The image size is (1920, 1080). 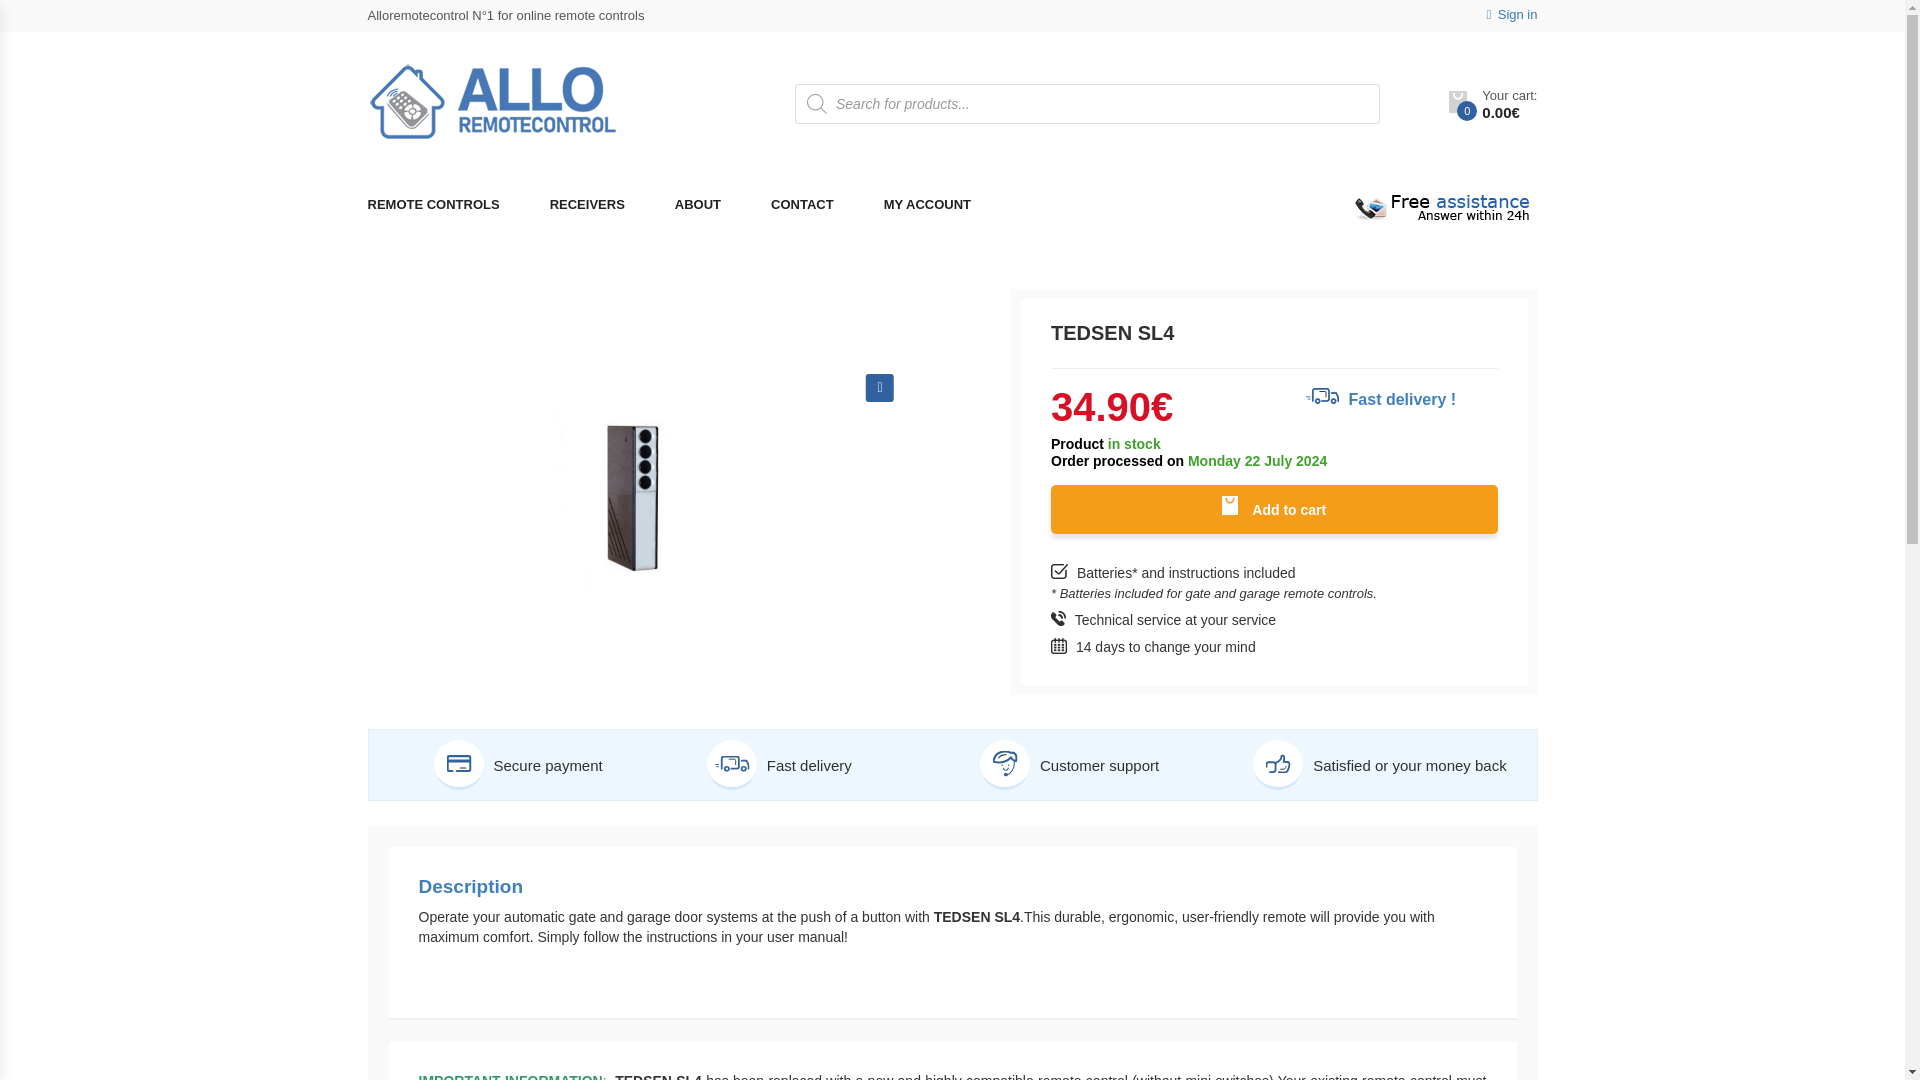 What do you see at coordinates (446, 206) in the screenshot?
I see `REMOTE CONTROLS` at bounding box center [446, 206].